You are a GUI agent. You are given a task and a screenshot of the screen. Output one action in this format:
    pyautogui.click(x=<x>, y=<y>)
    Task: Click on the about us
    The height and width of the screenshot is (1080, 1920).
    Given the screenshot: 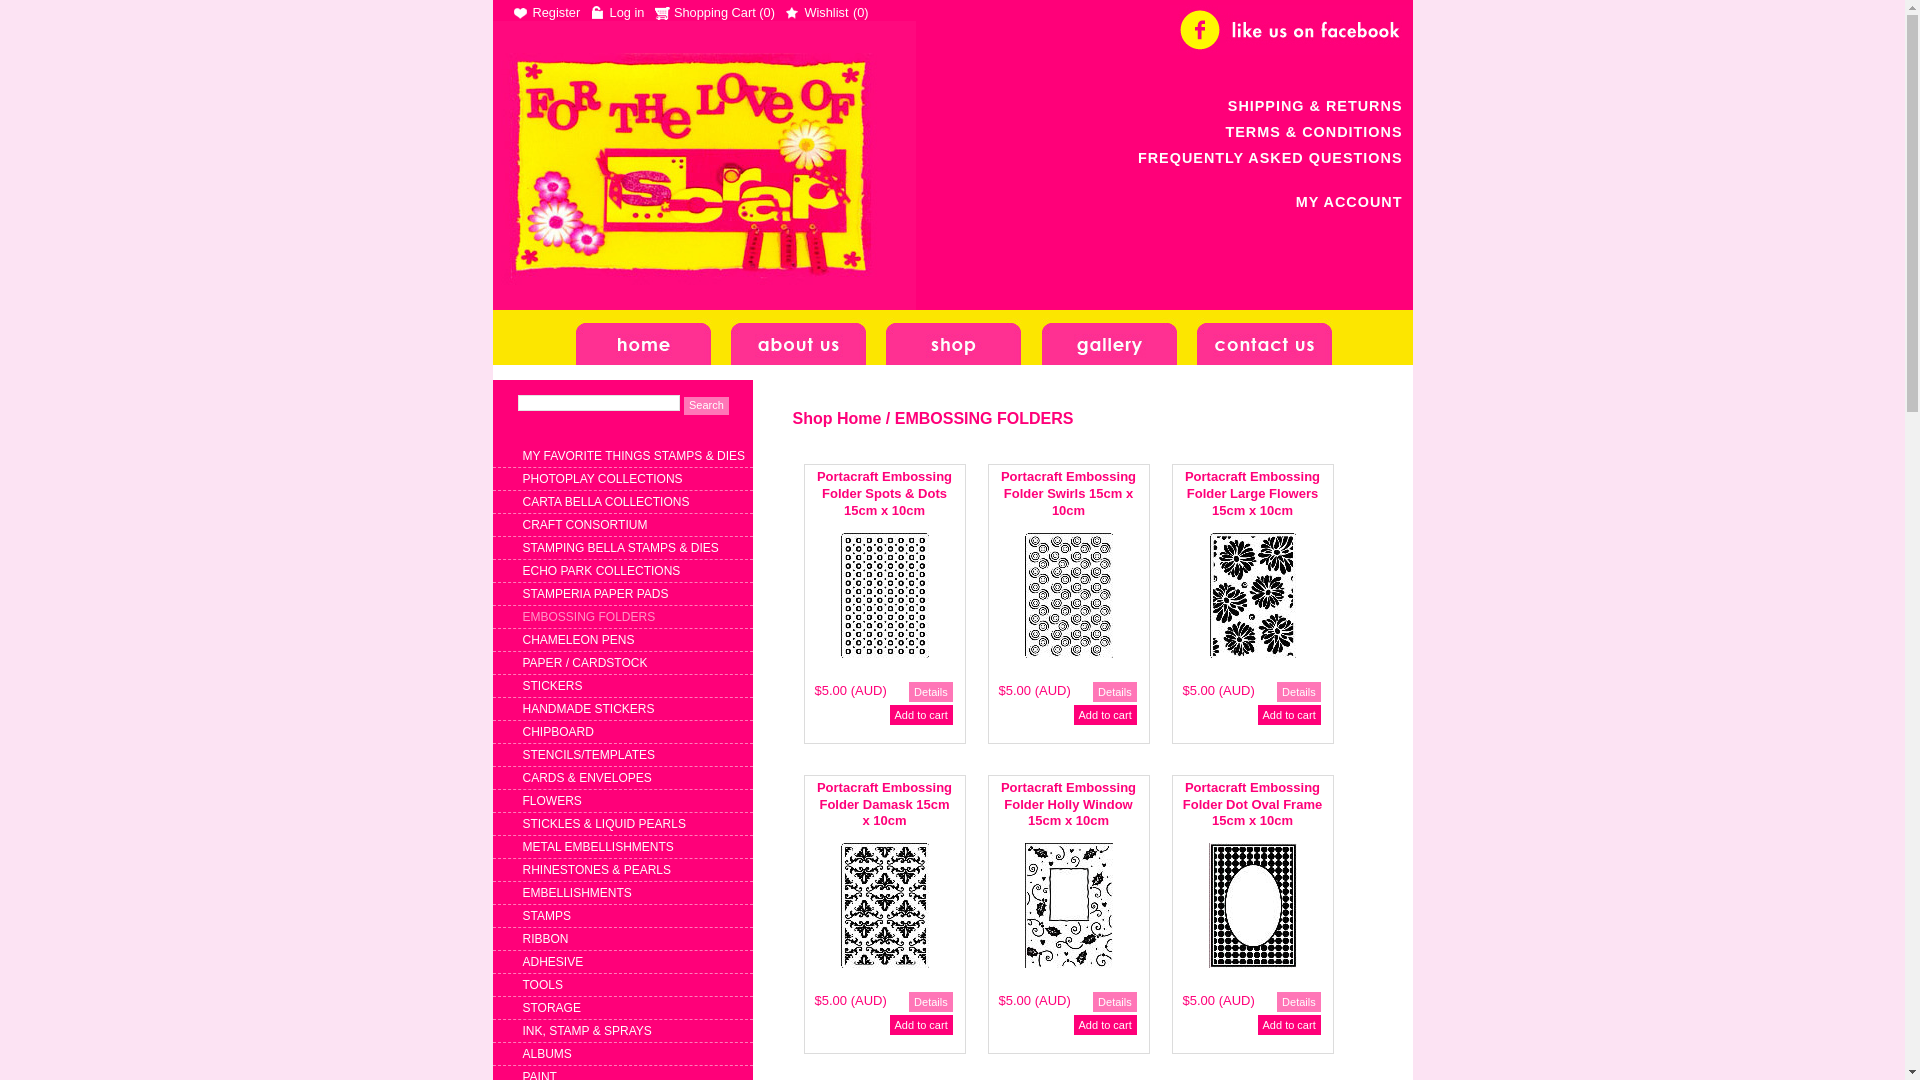 What is the action you would take?
    pyautogui.click(x=798, y=338)
    